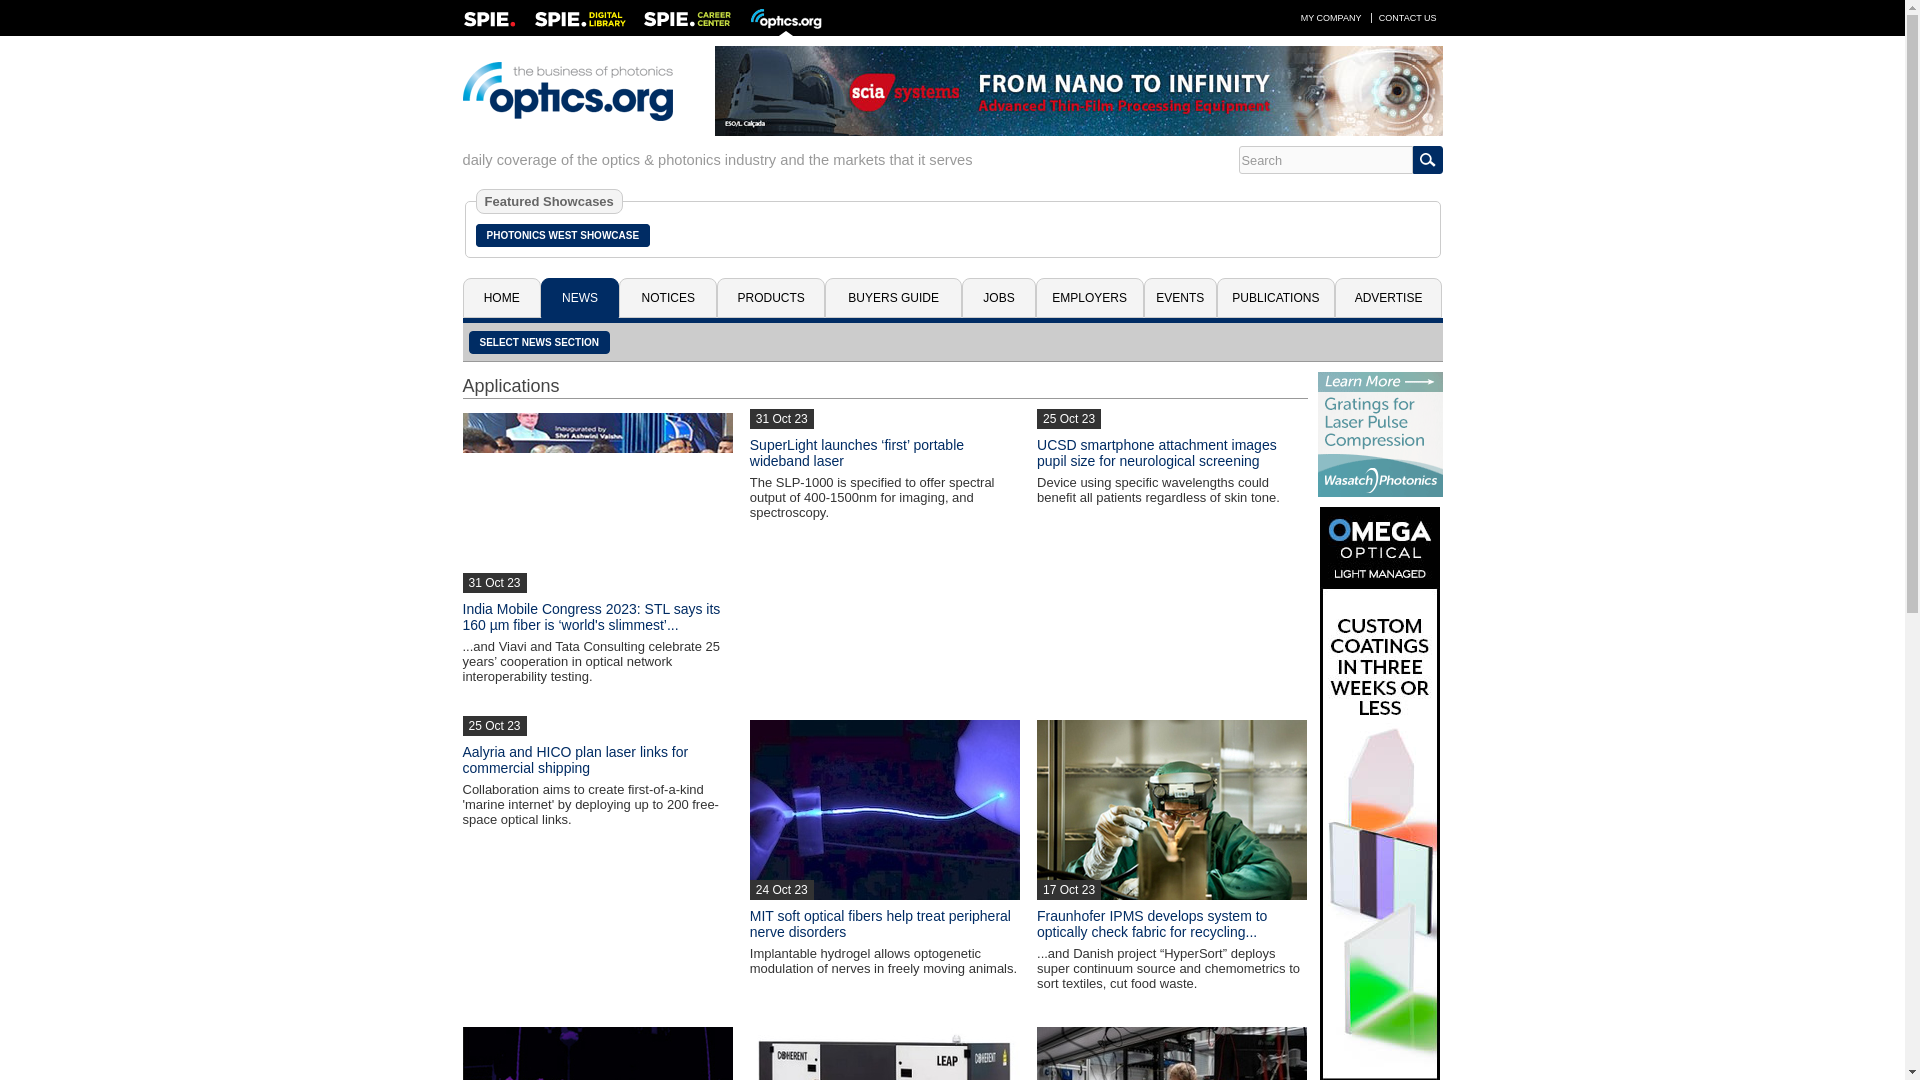 This screenshot has height=1080, width=1920. I want to click on NEWS, so click(580, 297).